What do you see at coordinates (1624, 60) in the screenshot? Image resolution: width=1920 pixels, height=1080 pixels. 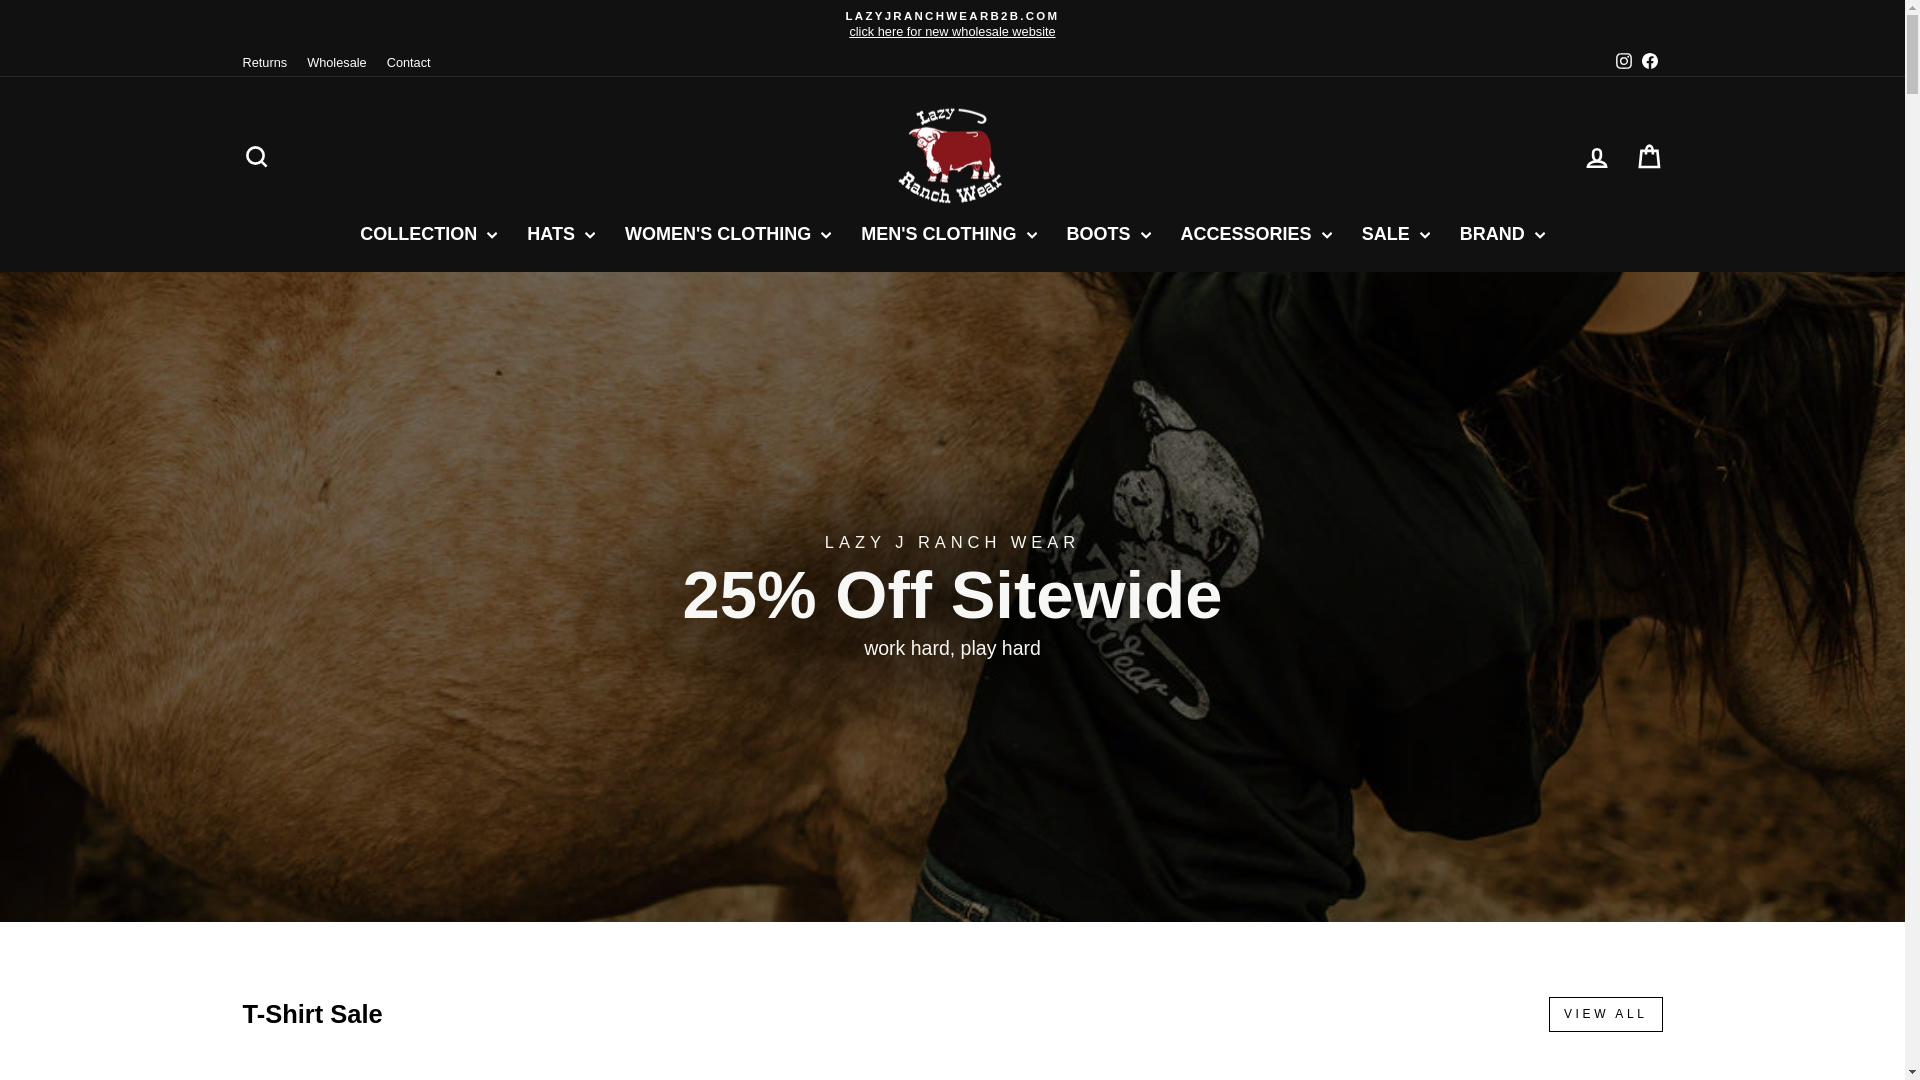 I see `ACCOUNT` at bounding box center [1624, 60].